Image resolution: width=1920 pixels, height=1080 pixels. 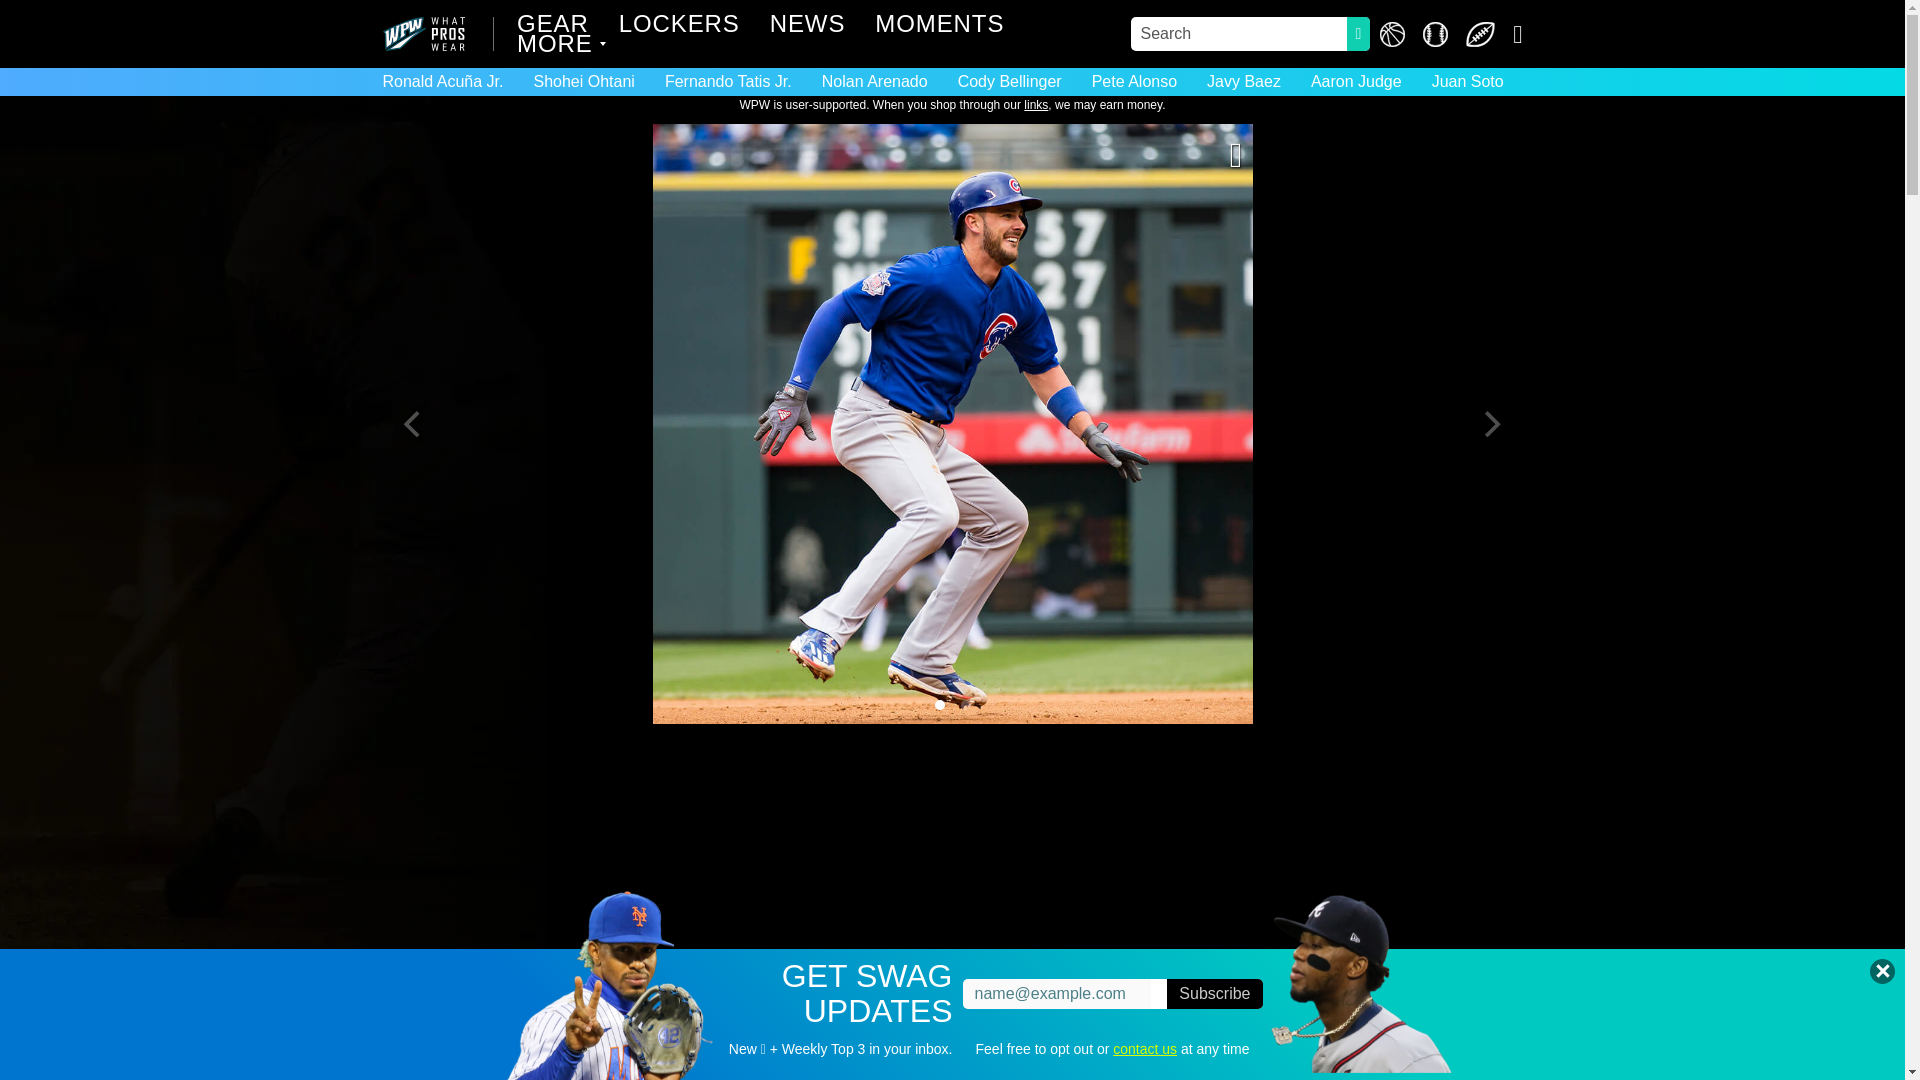 What do you see at coordinates (940, 26) in the screenshot?
I see `MOMENTS` at bounding box center [940, 26].